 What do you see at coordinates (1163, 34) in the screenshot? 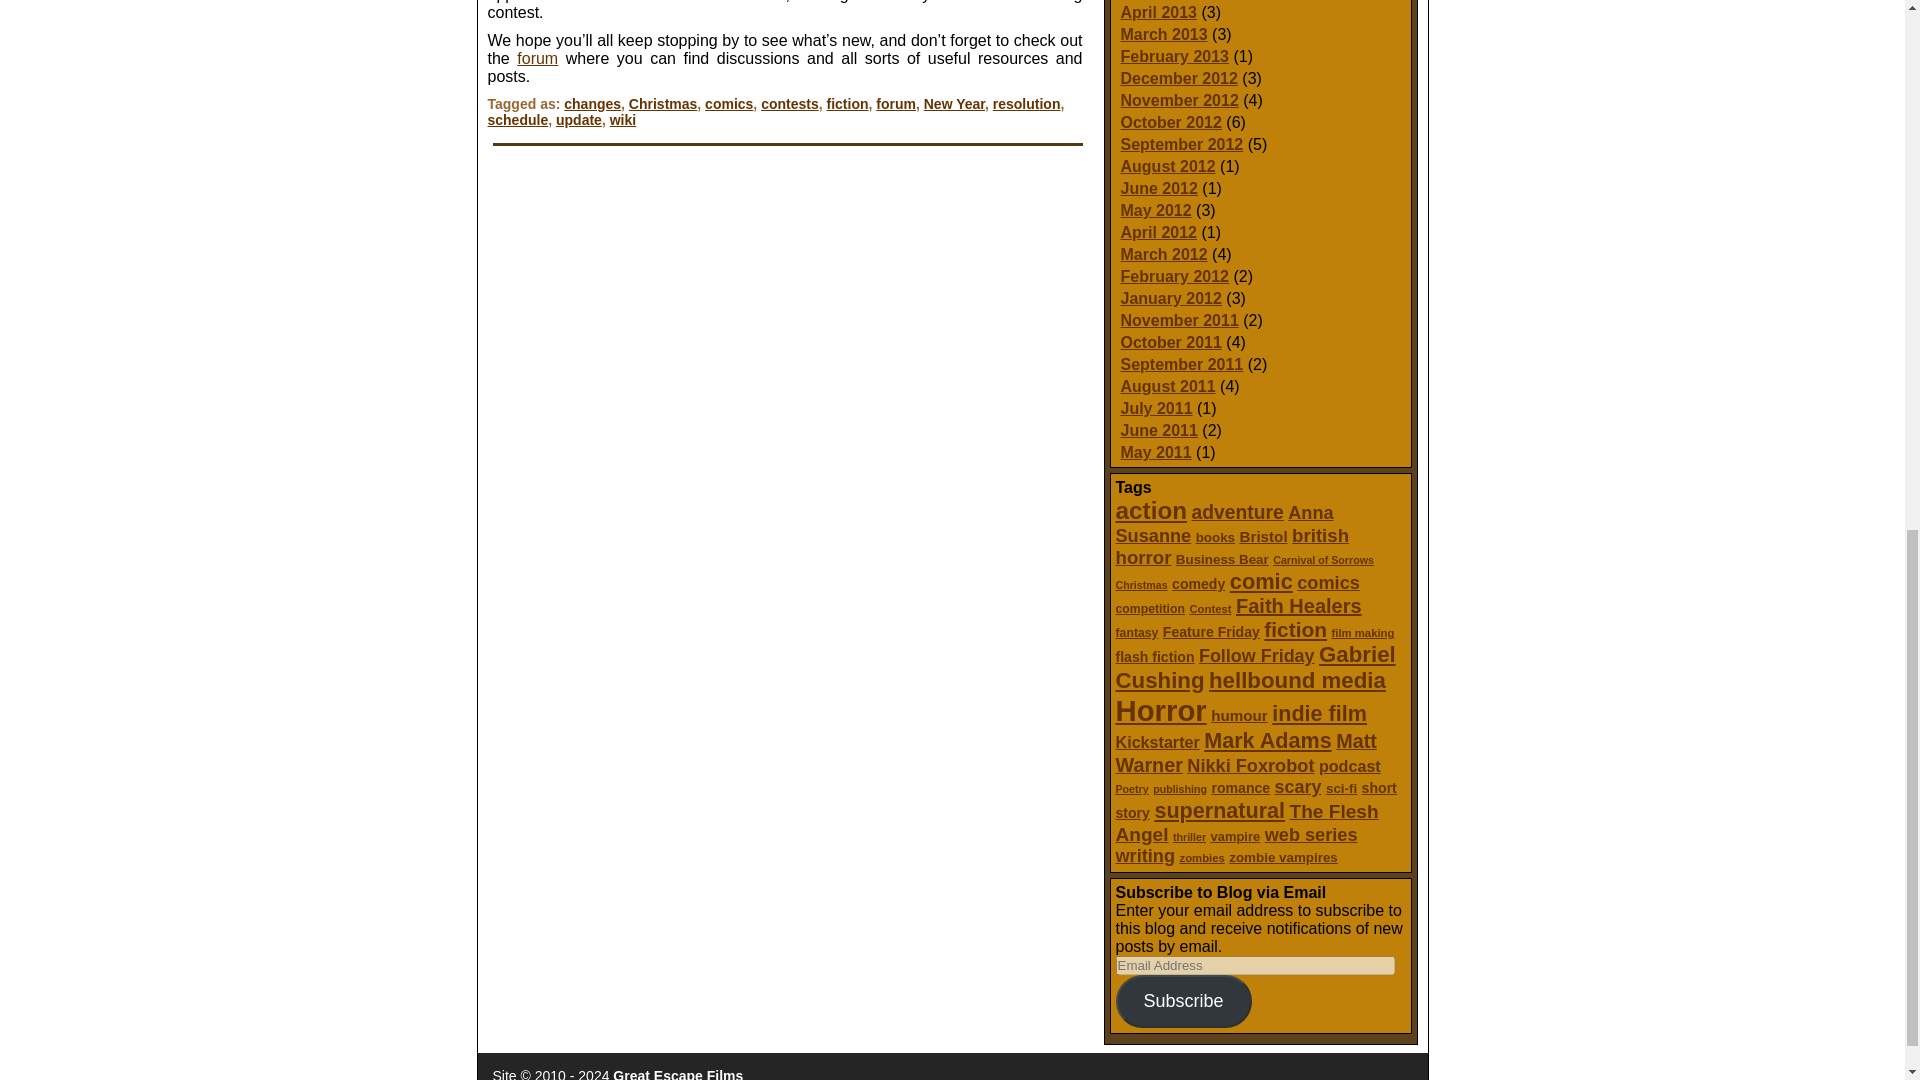
I see `March 2013` at bounding box center [1163, 34].